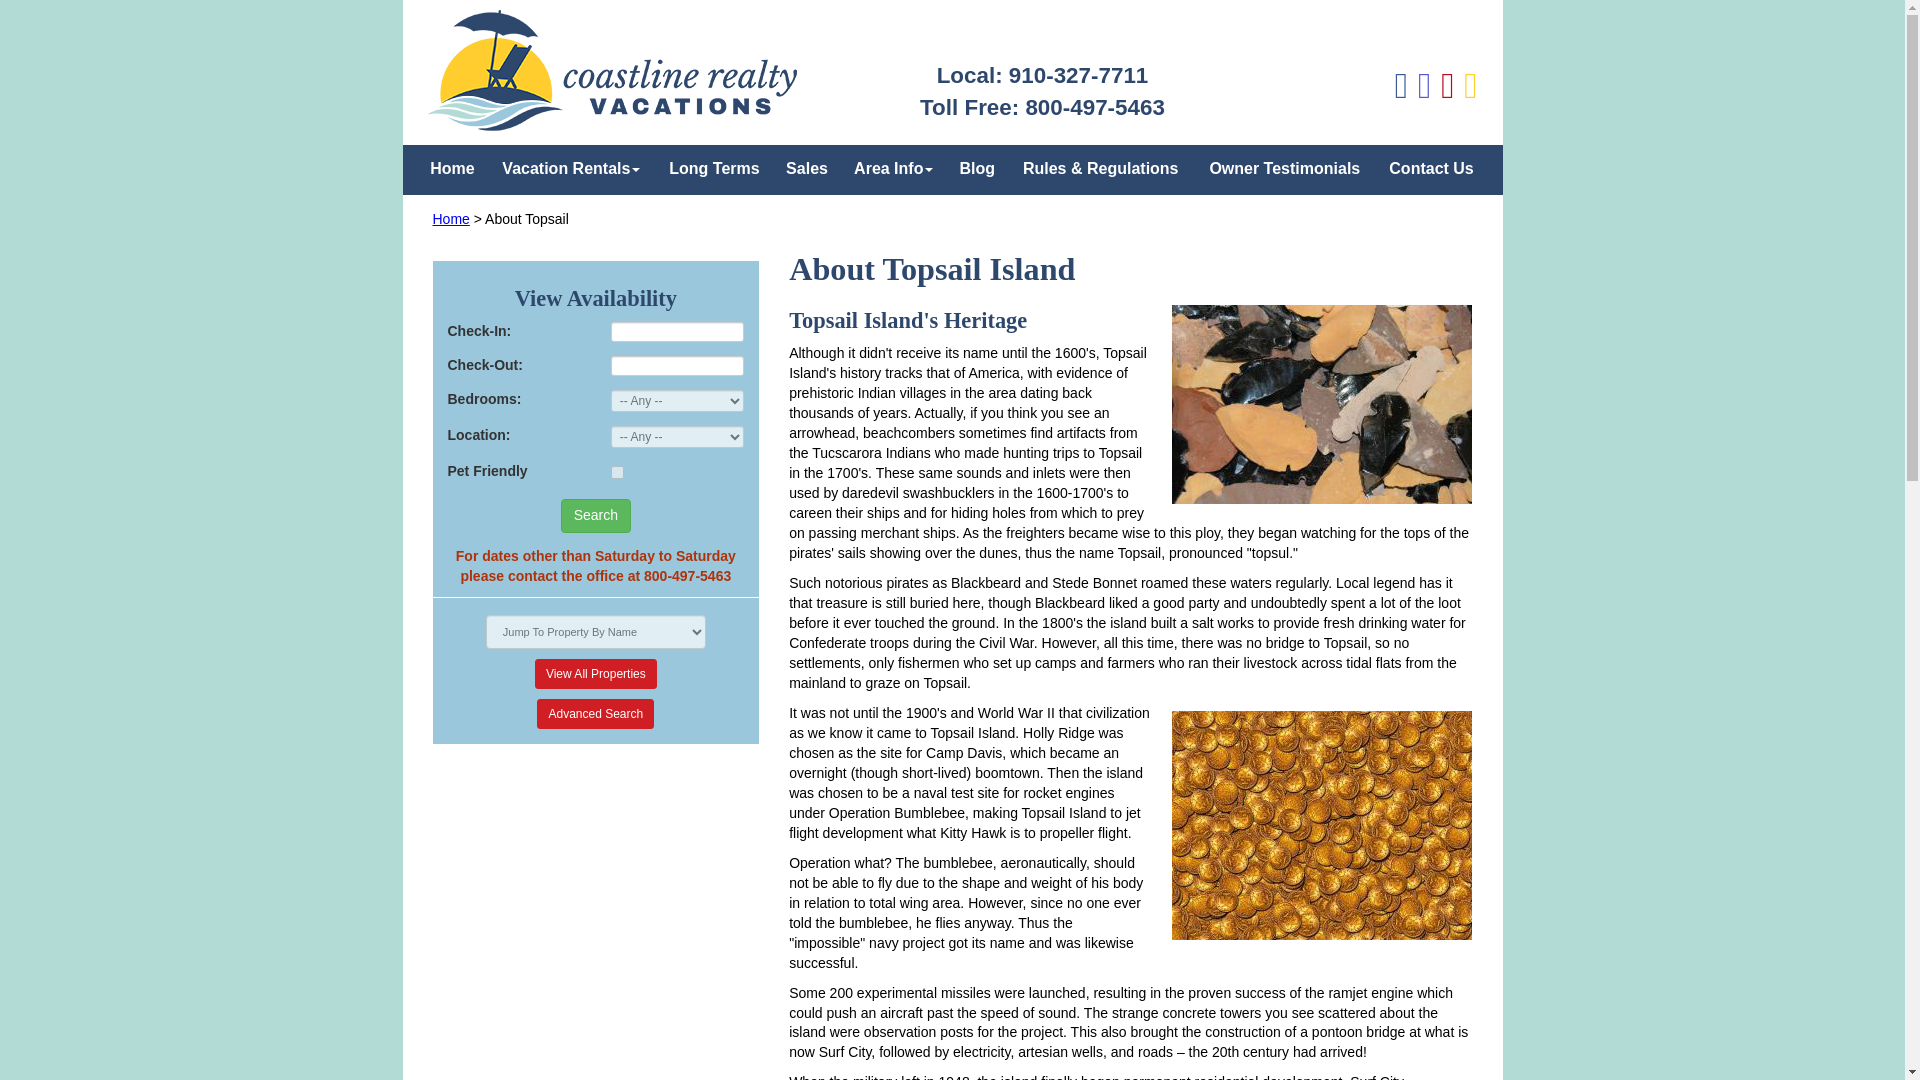  What do you see at coordinates (976, 168) in the screenshot?
I see `Blog` at bounding box center [976, 168].